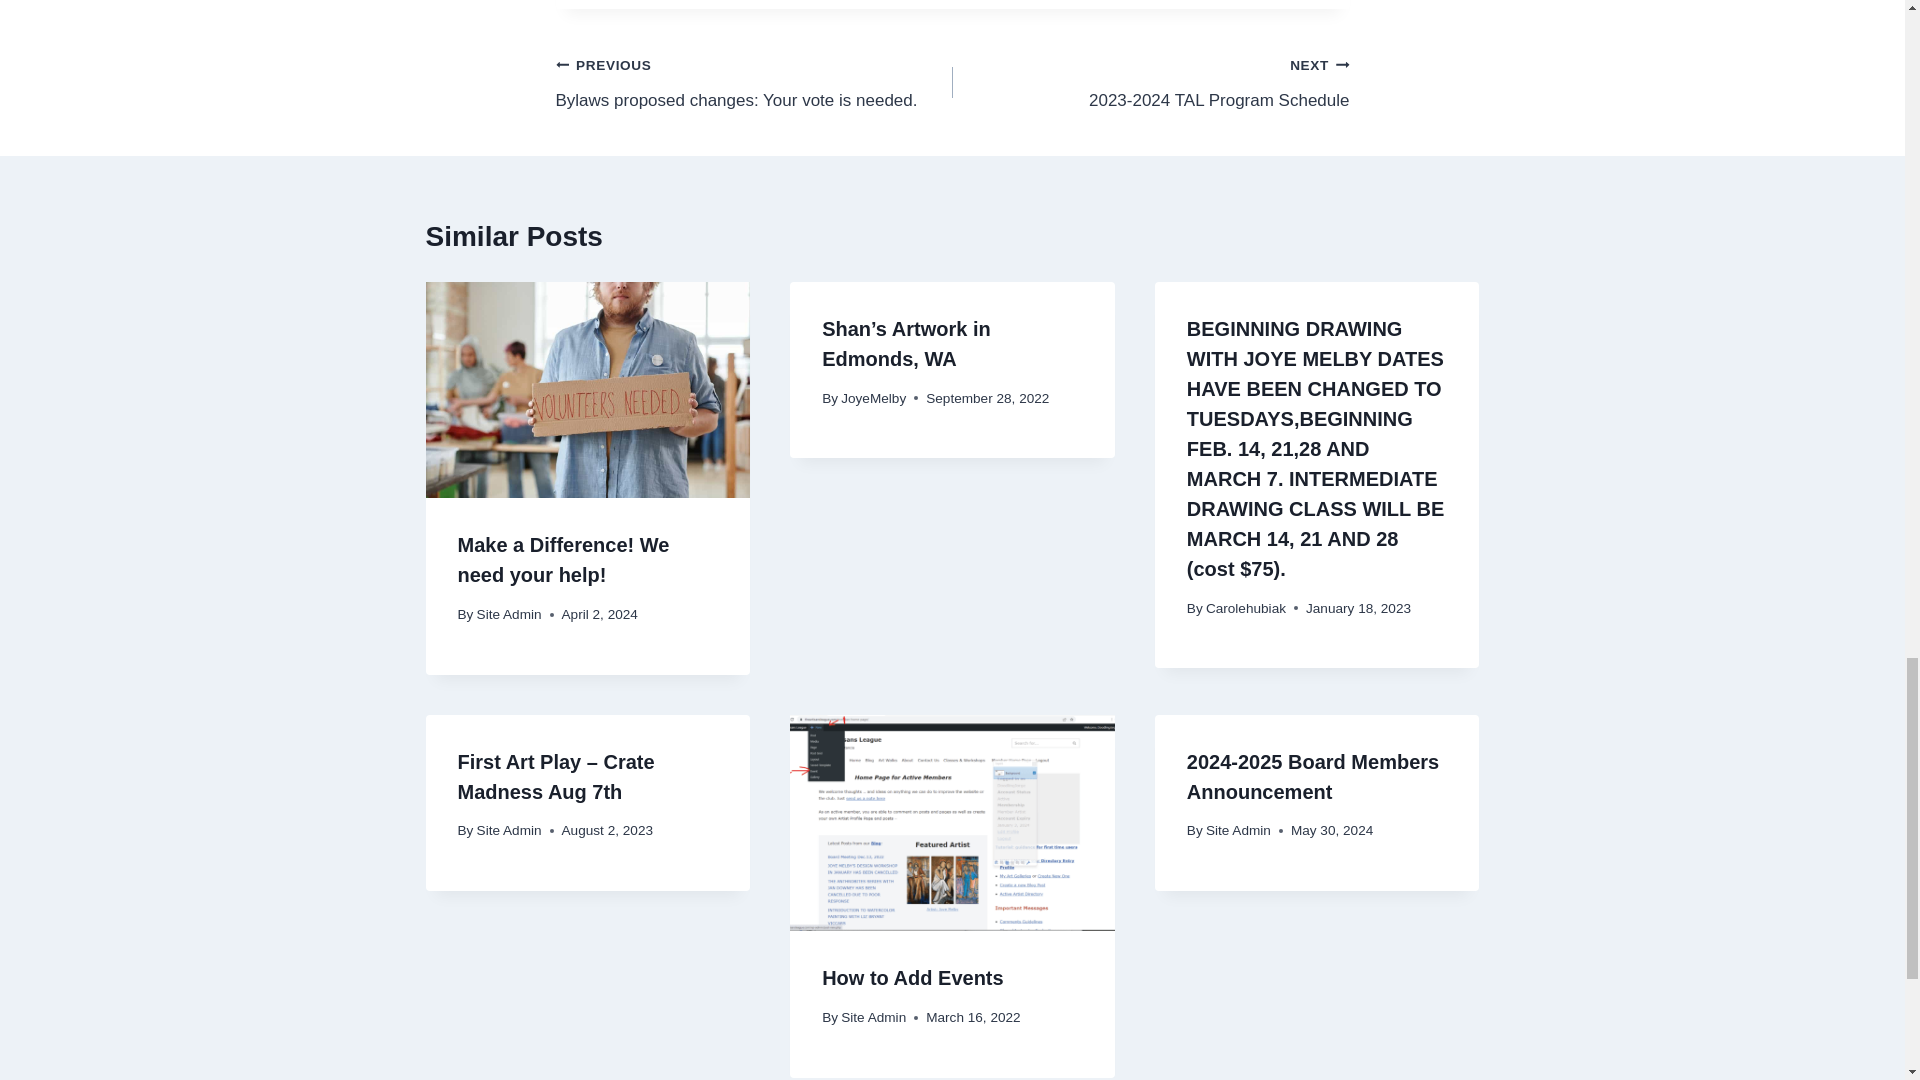 The image size is (1920, 1080). I want to click on Make a Difference! We need your help!, so click(564, 560).